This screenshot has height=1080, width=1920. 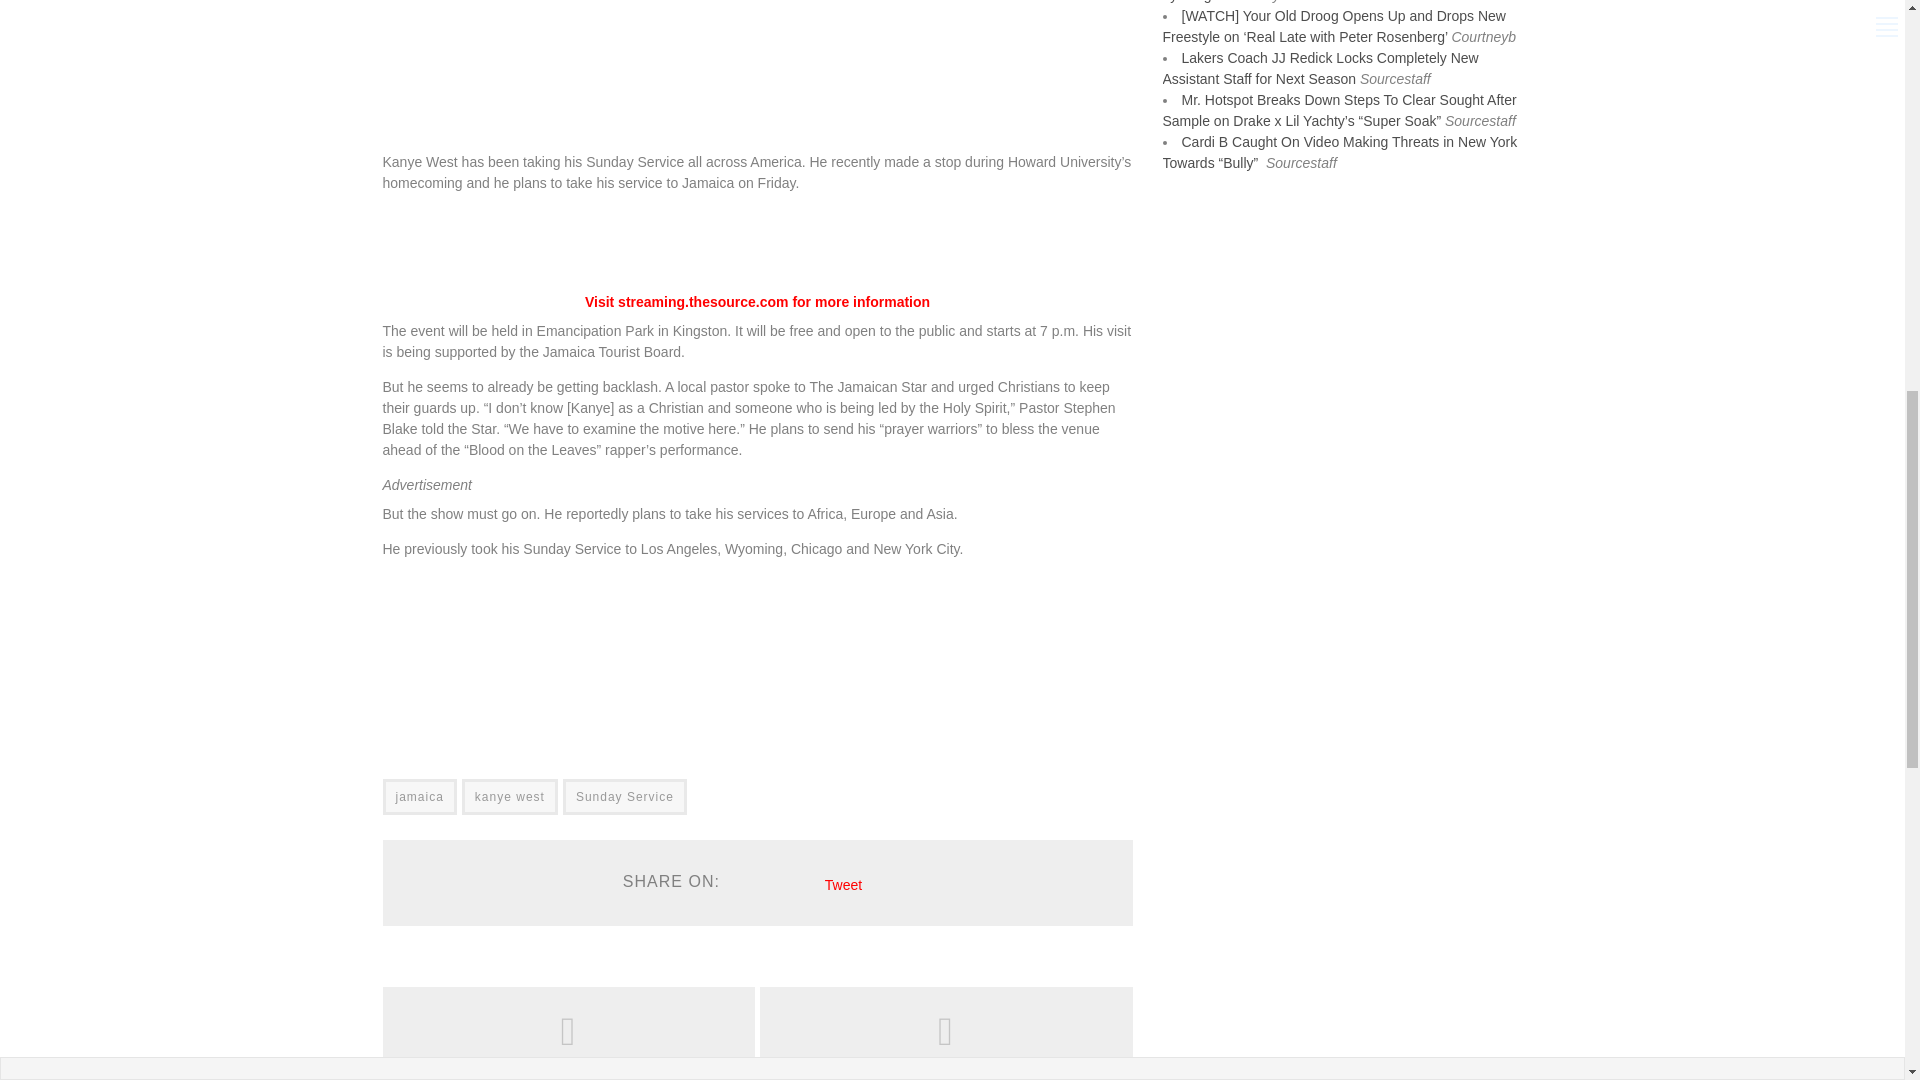 What do you see at coordinates (844, 884) in the screenshot?
I see `Tweet` at bounding box center [844, 884].